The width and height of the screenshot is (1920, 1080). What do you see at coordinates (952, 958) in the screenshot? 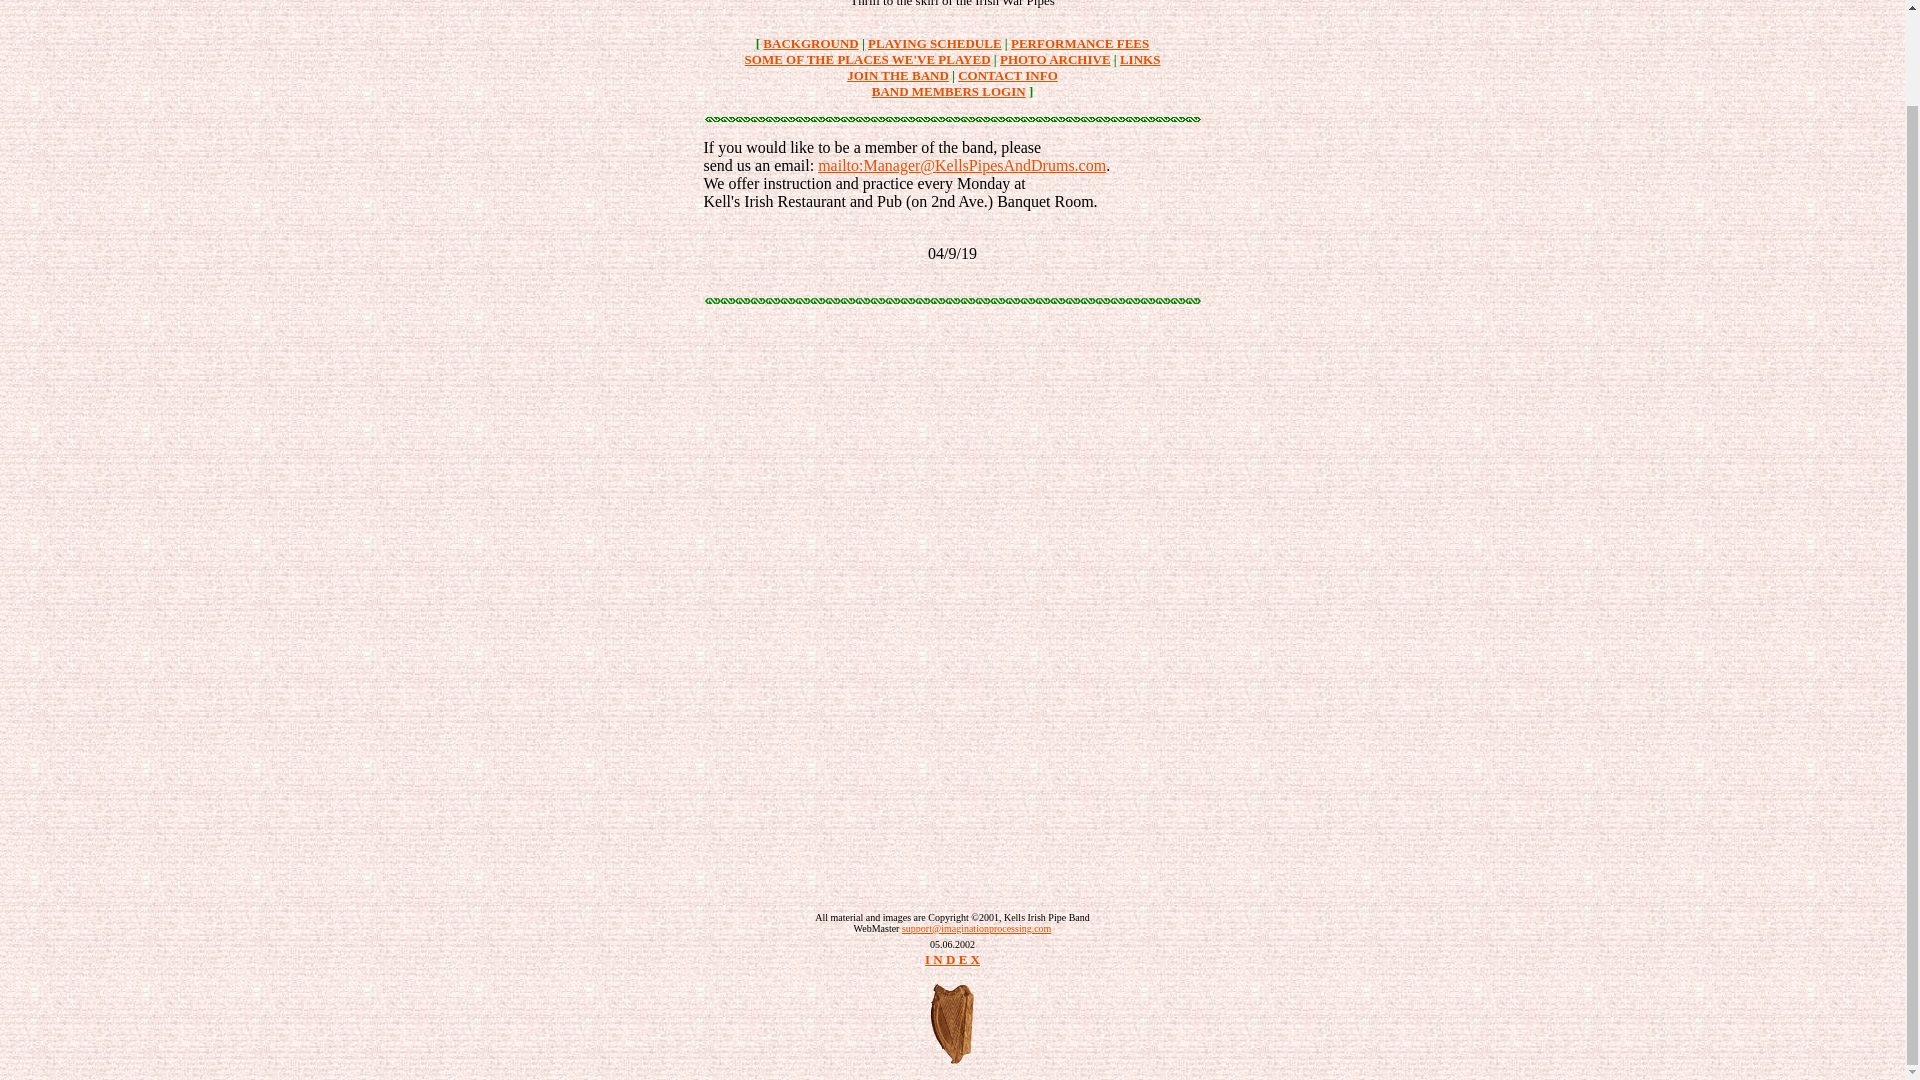
I see `I N D E X` at bounding box center [952, 958].